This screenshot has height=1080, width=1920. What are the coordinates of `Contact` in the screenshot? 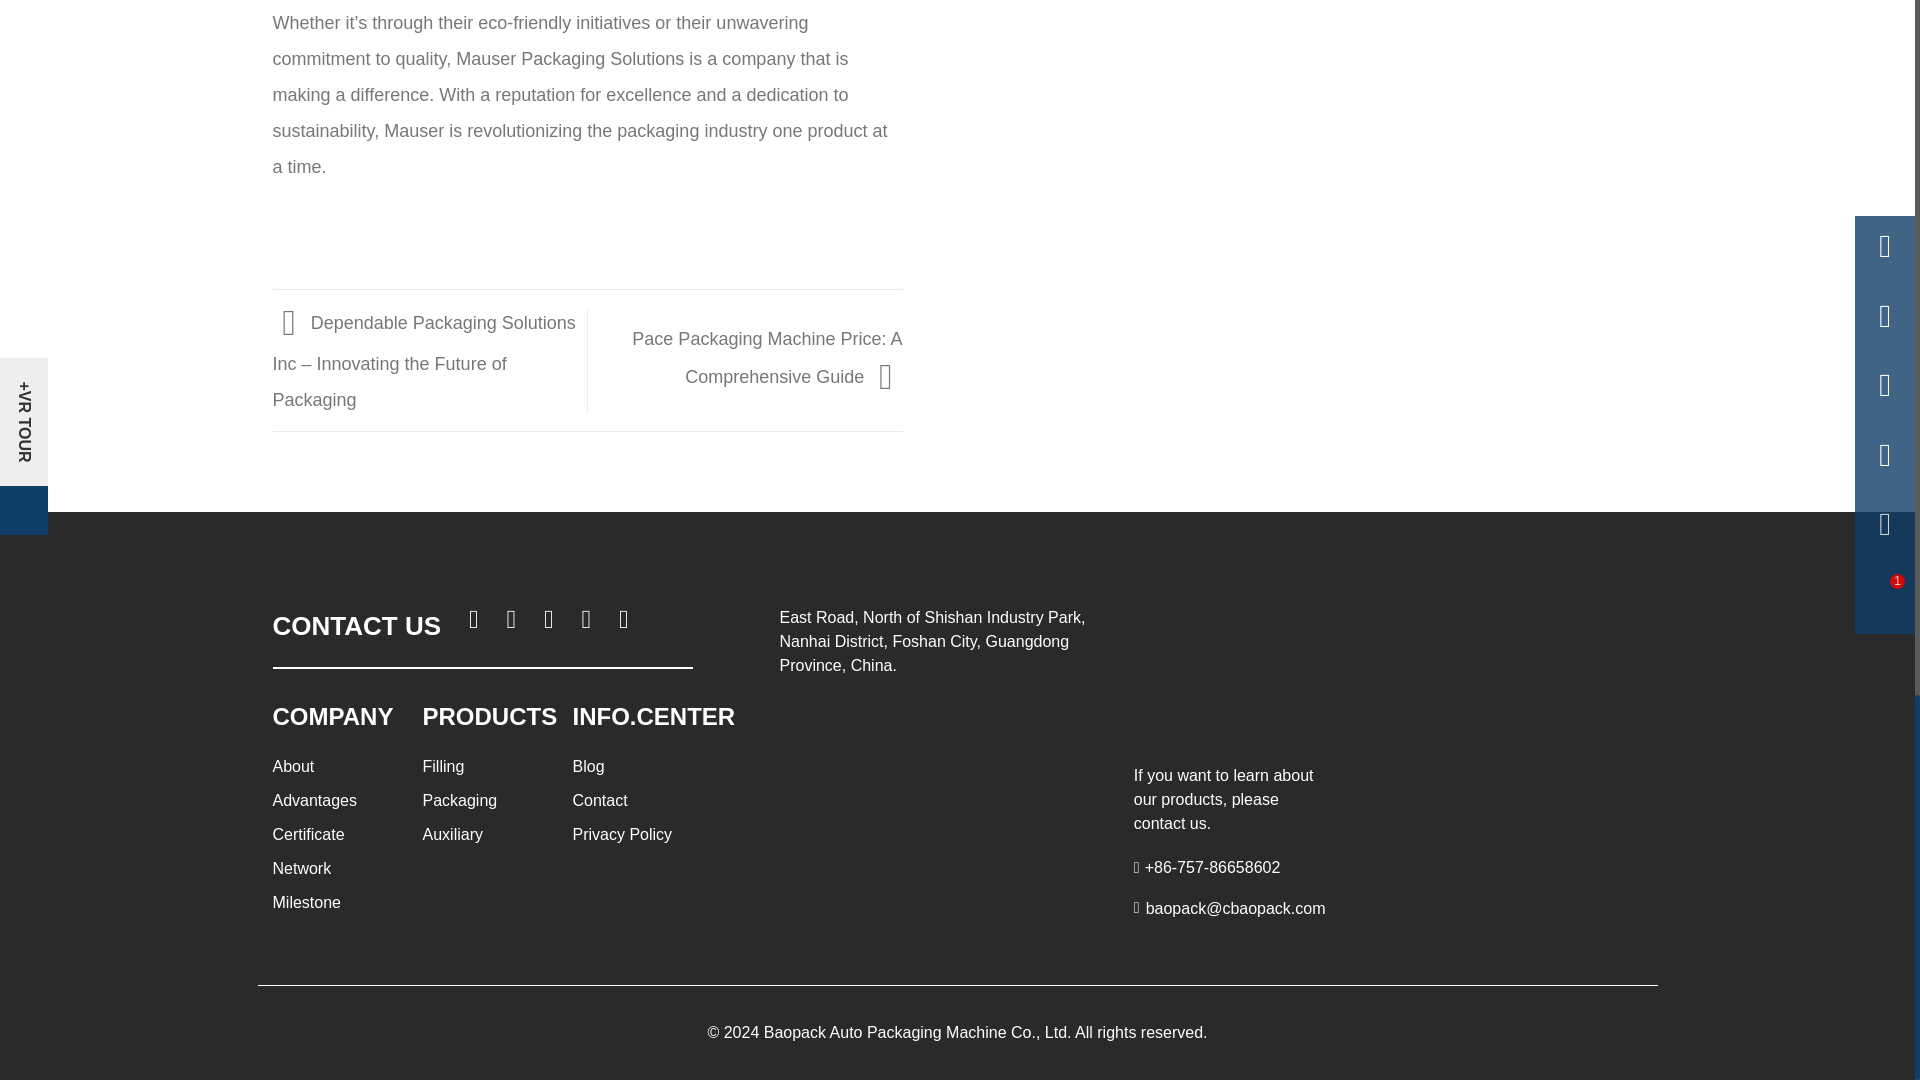 It's located at (600, 800).